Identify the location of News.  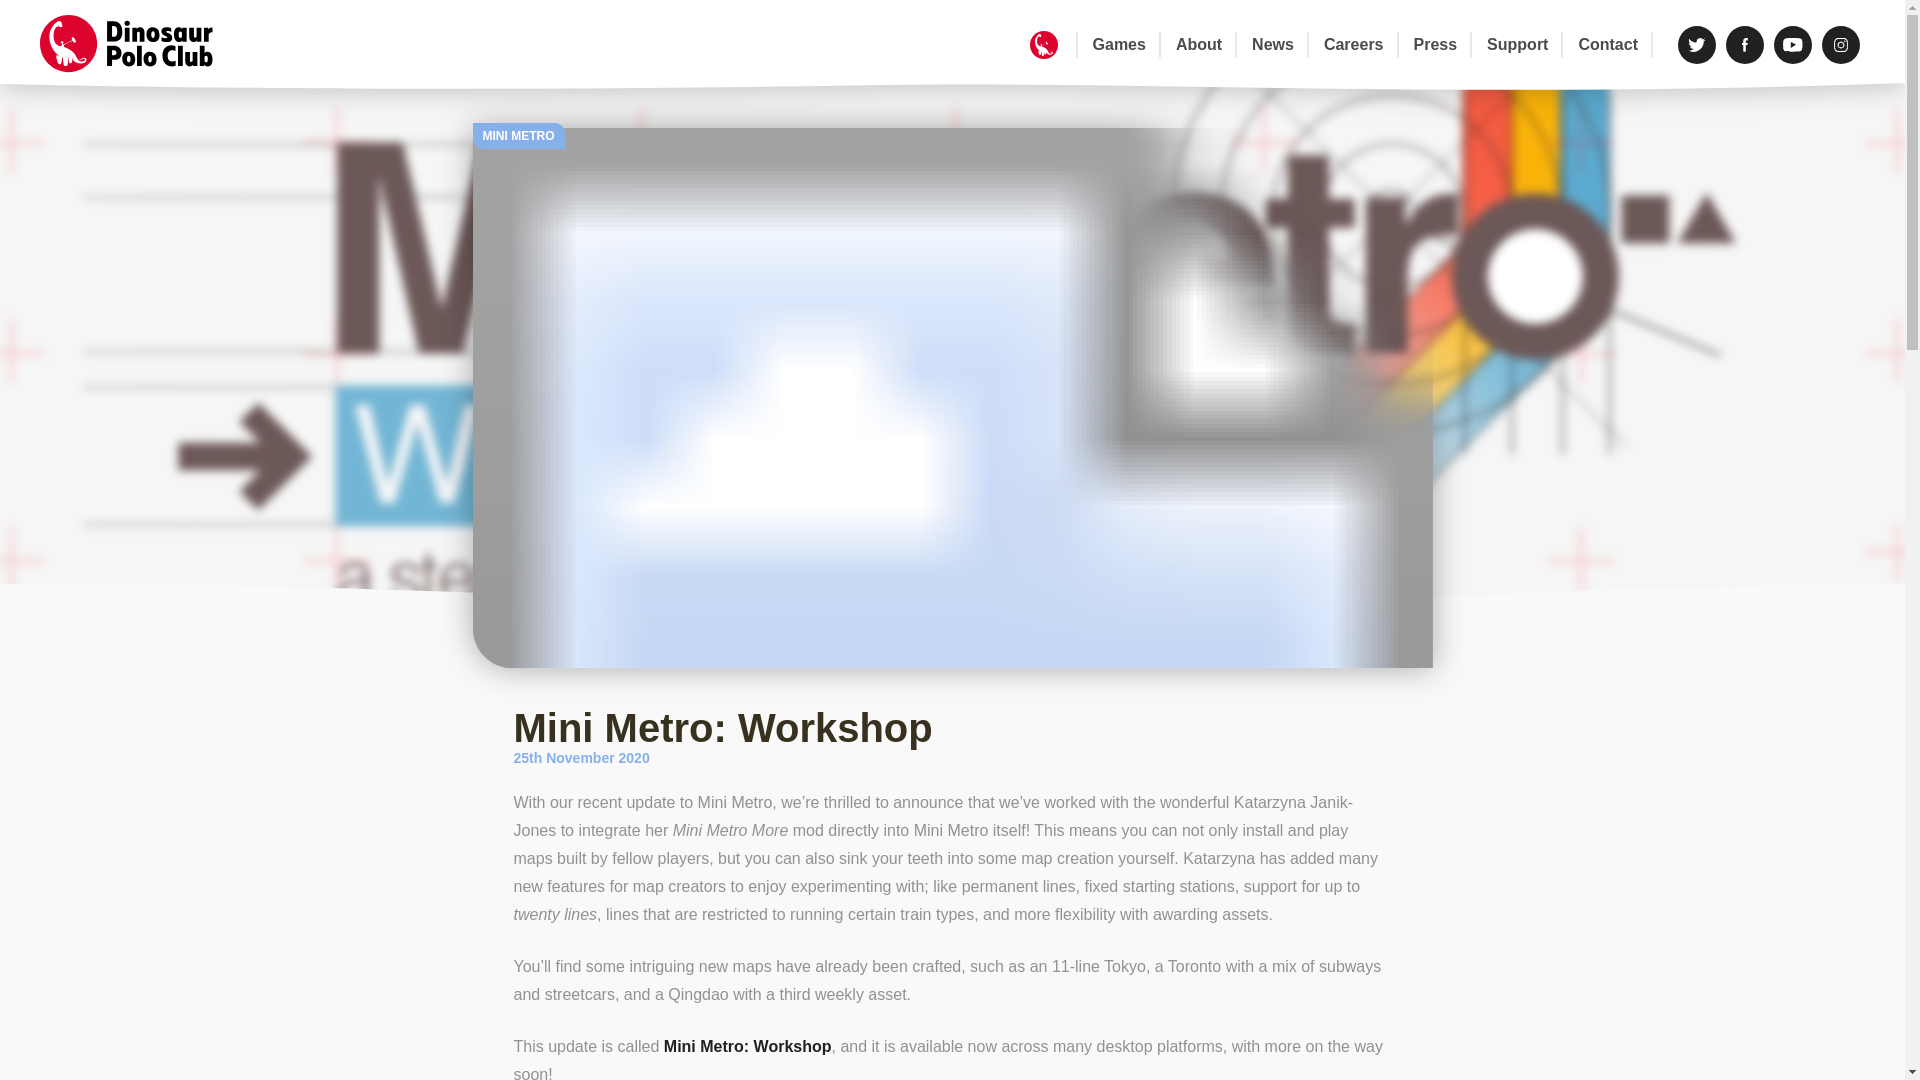
(1272, 45).